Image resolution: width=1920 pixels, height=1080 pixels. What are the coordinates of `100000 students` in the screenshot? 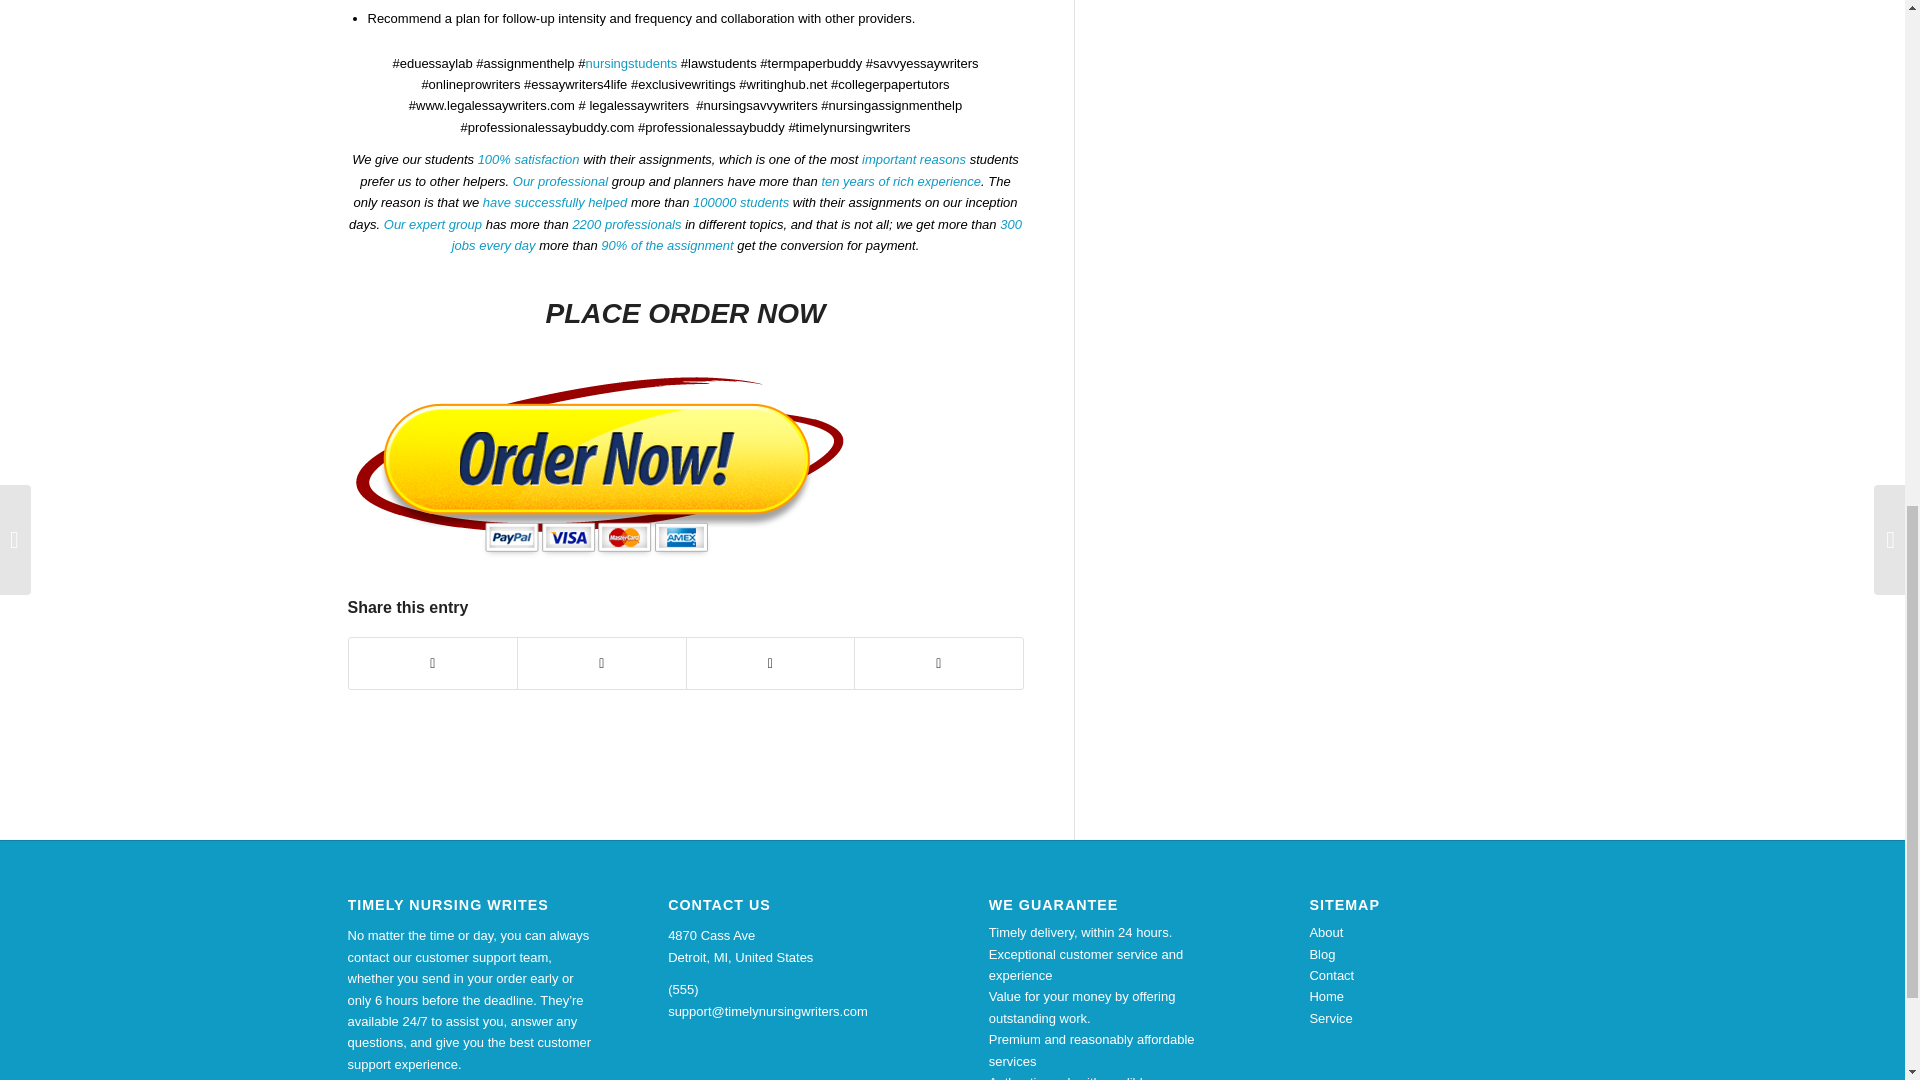 It's located at (741, 202).